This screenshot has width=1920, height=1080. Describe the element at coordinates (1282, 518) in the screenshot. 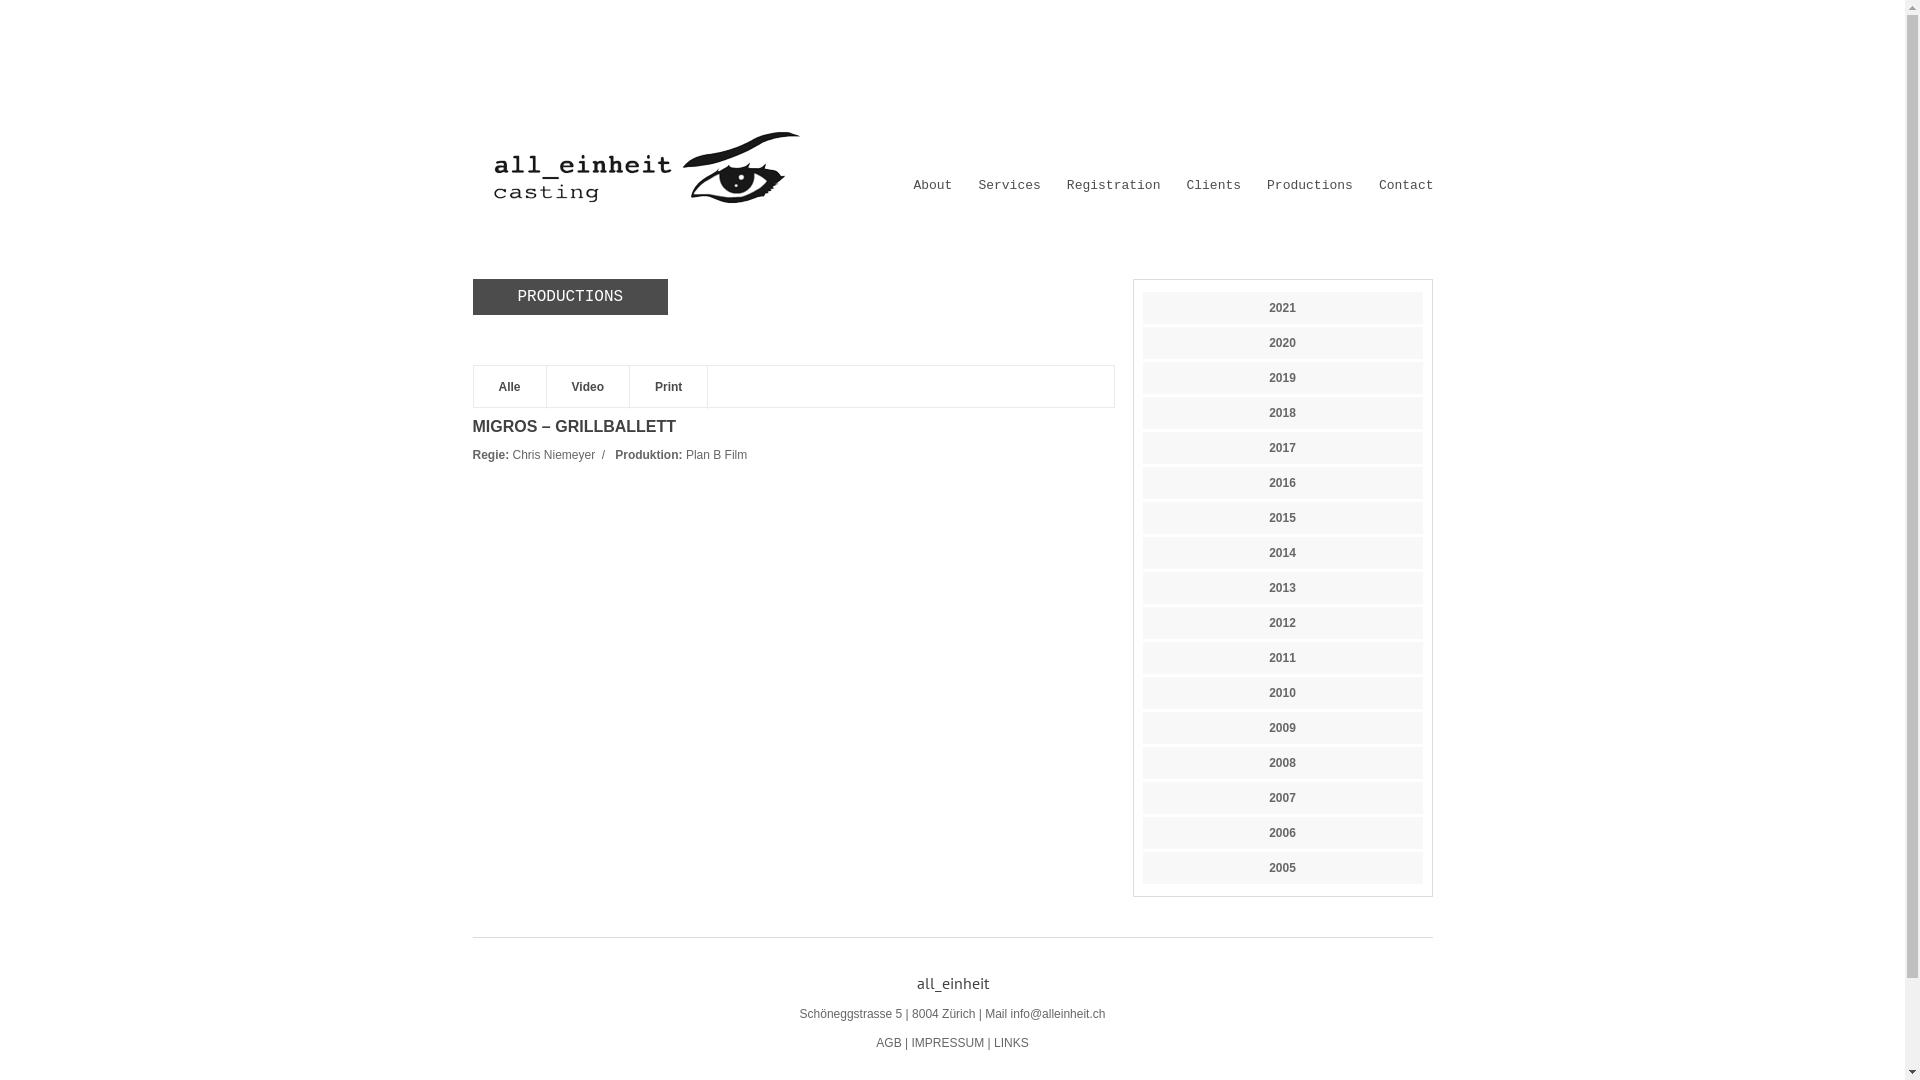

I see `2015` at that location.